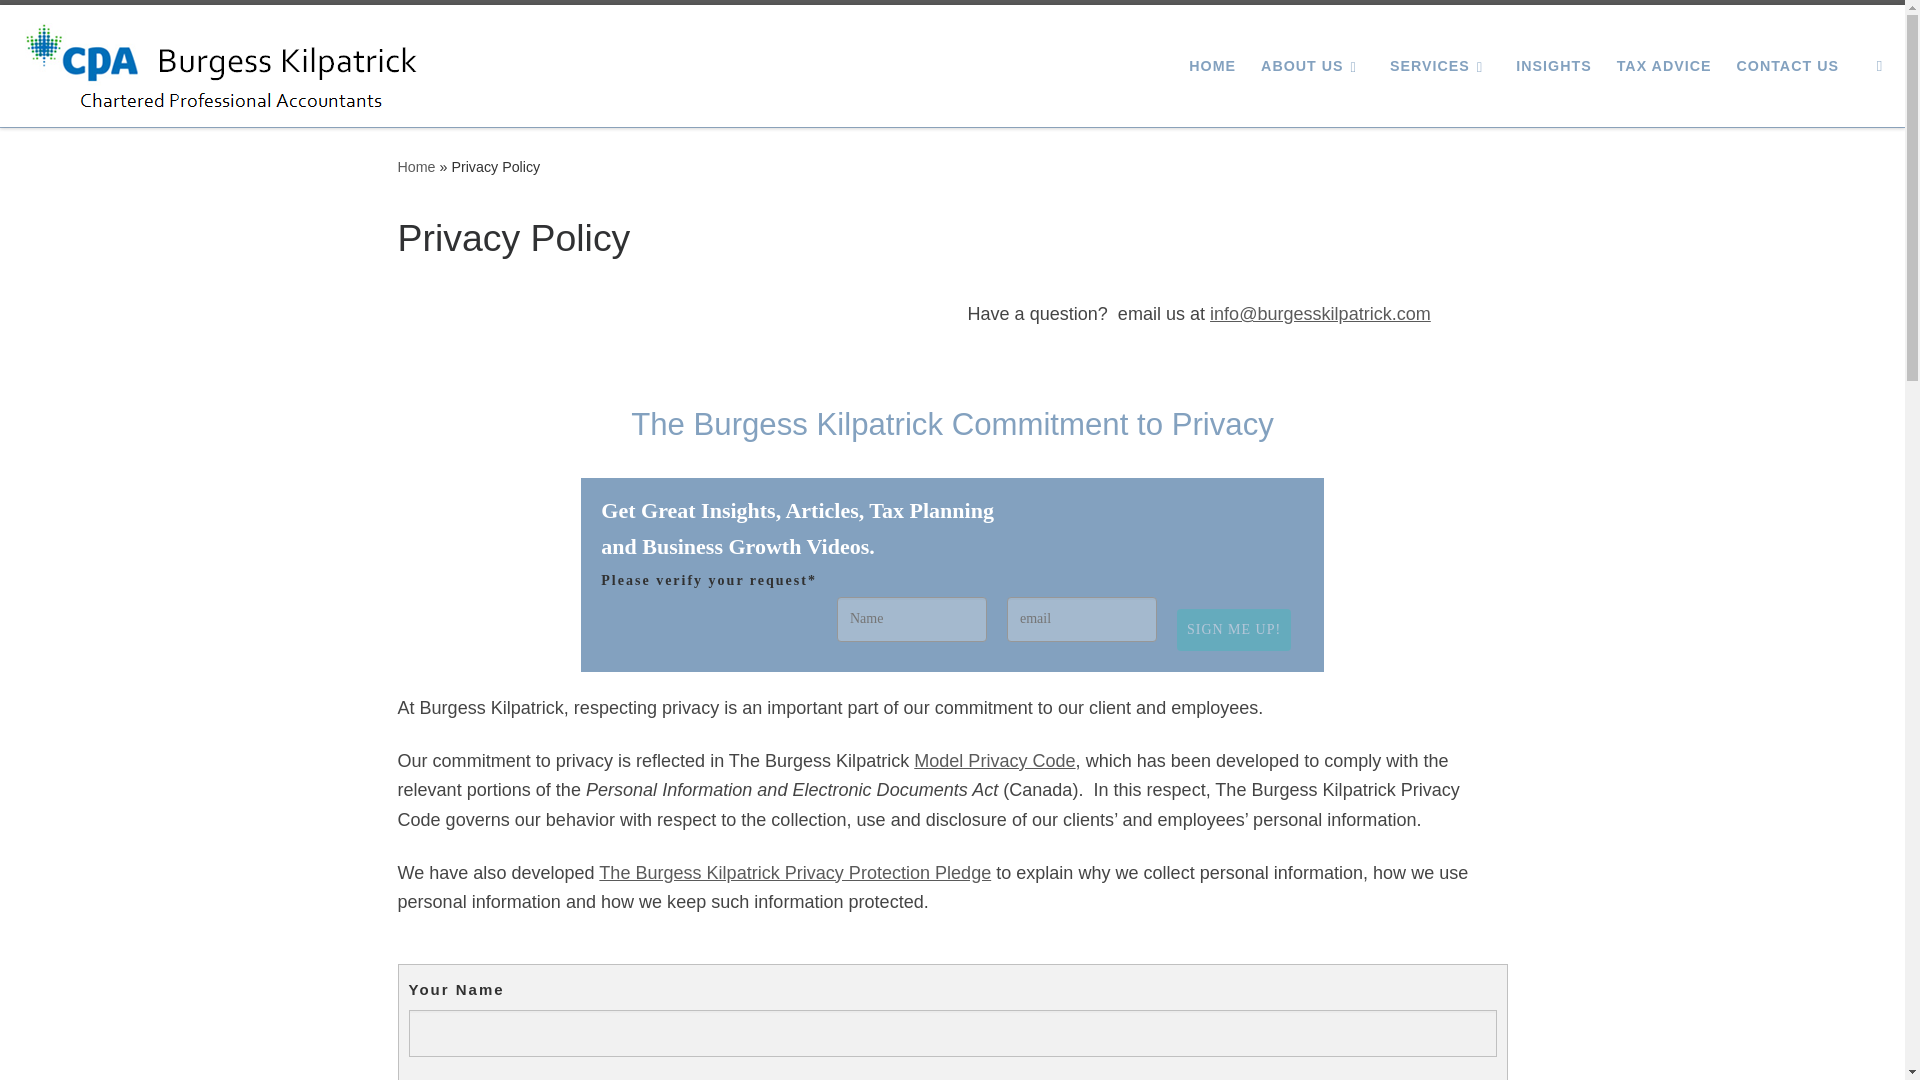 This screenshot has width=1920, height=1080. What do you see at coordinates (1312, 65) in the screenshot?
I see `ABOUT US` at bounding box center [1312, 65].